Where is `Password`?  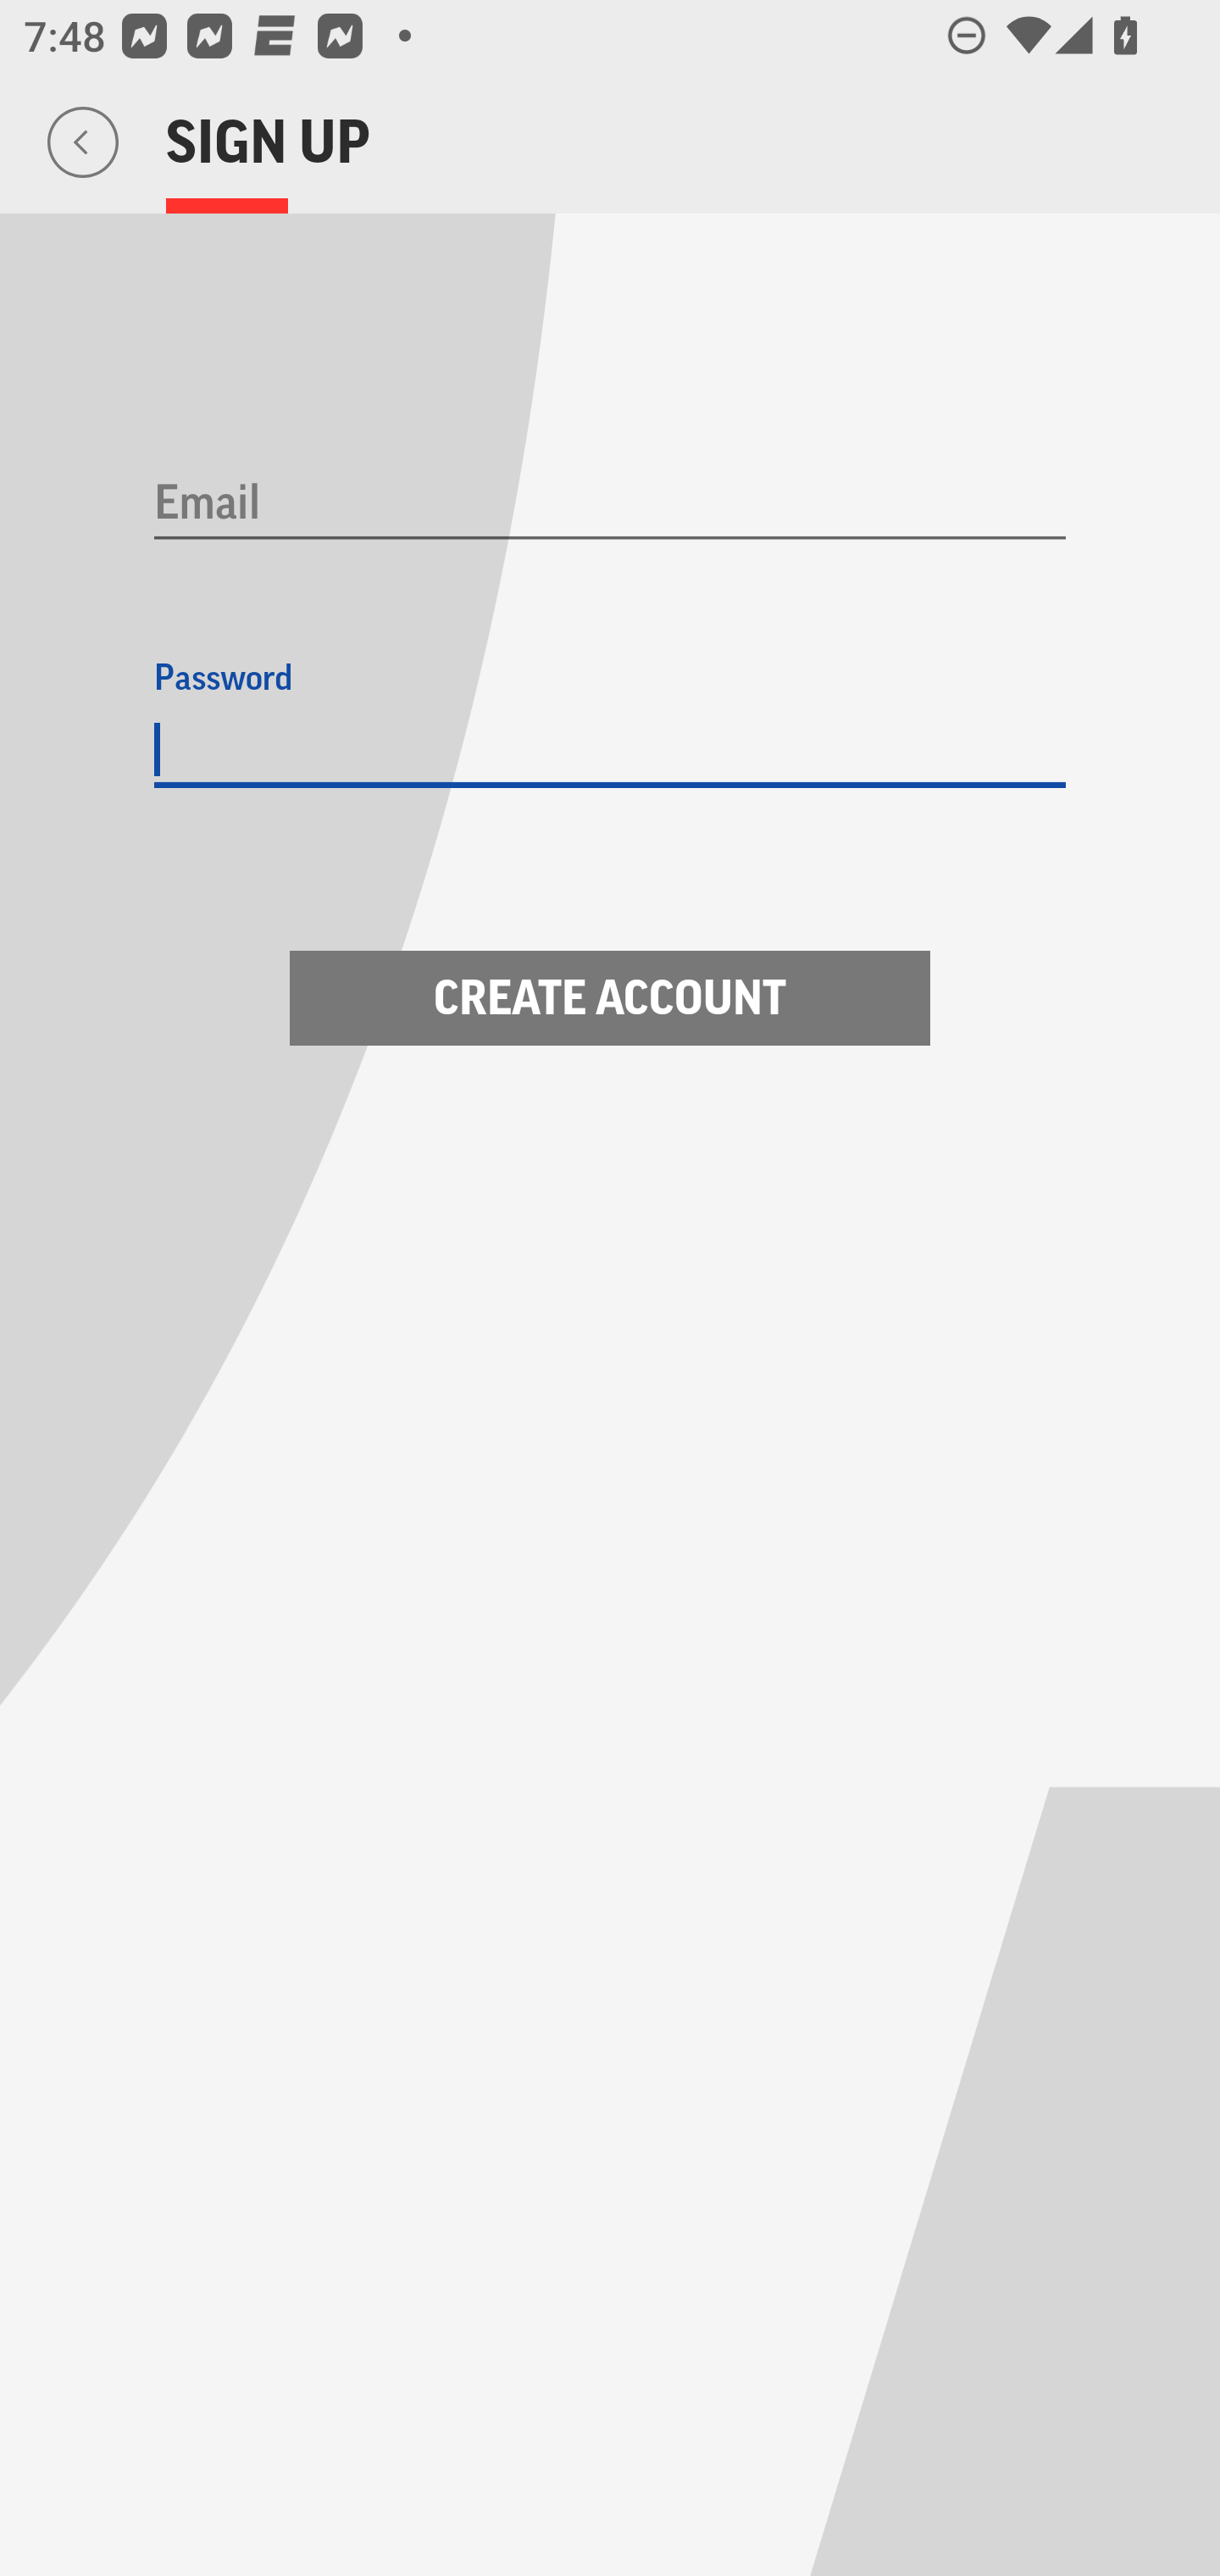 Password is located at coordinates (610, 751).